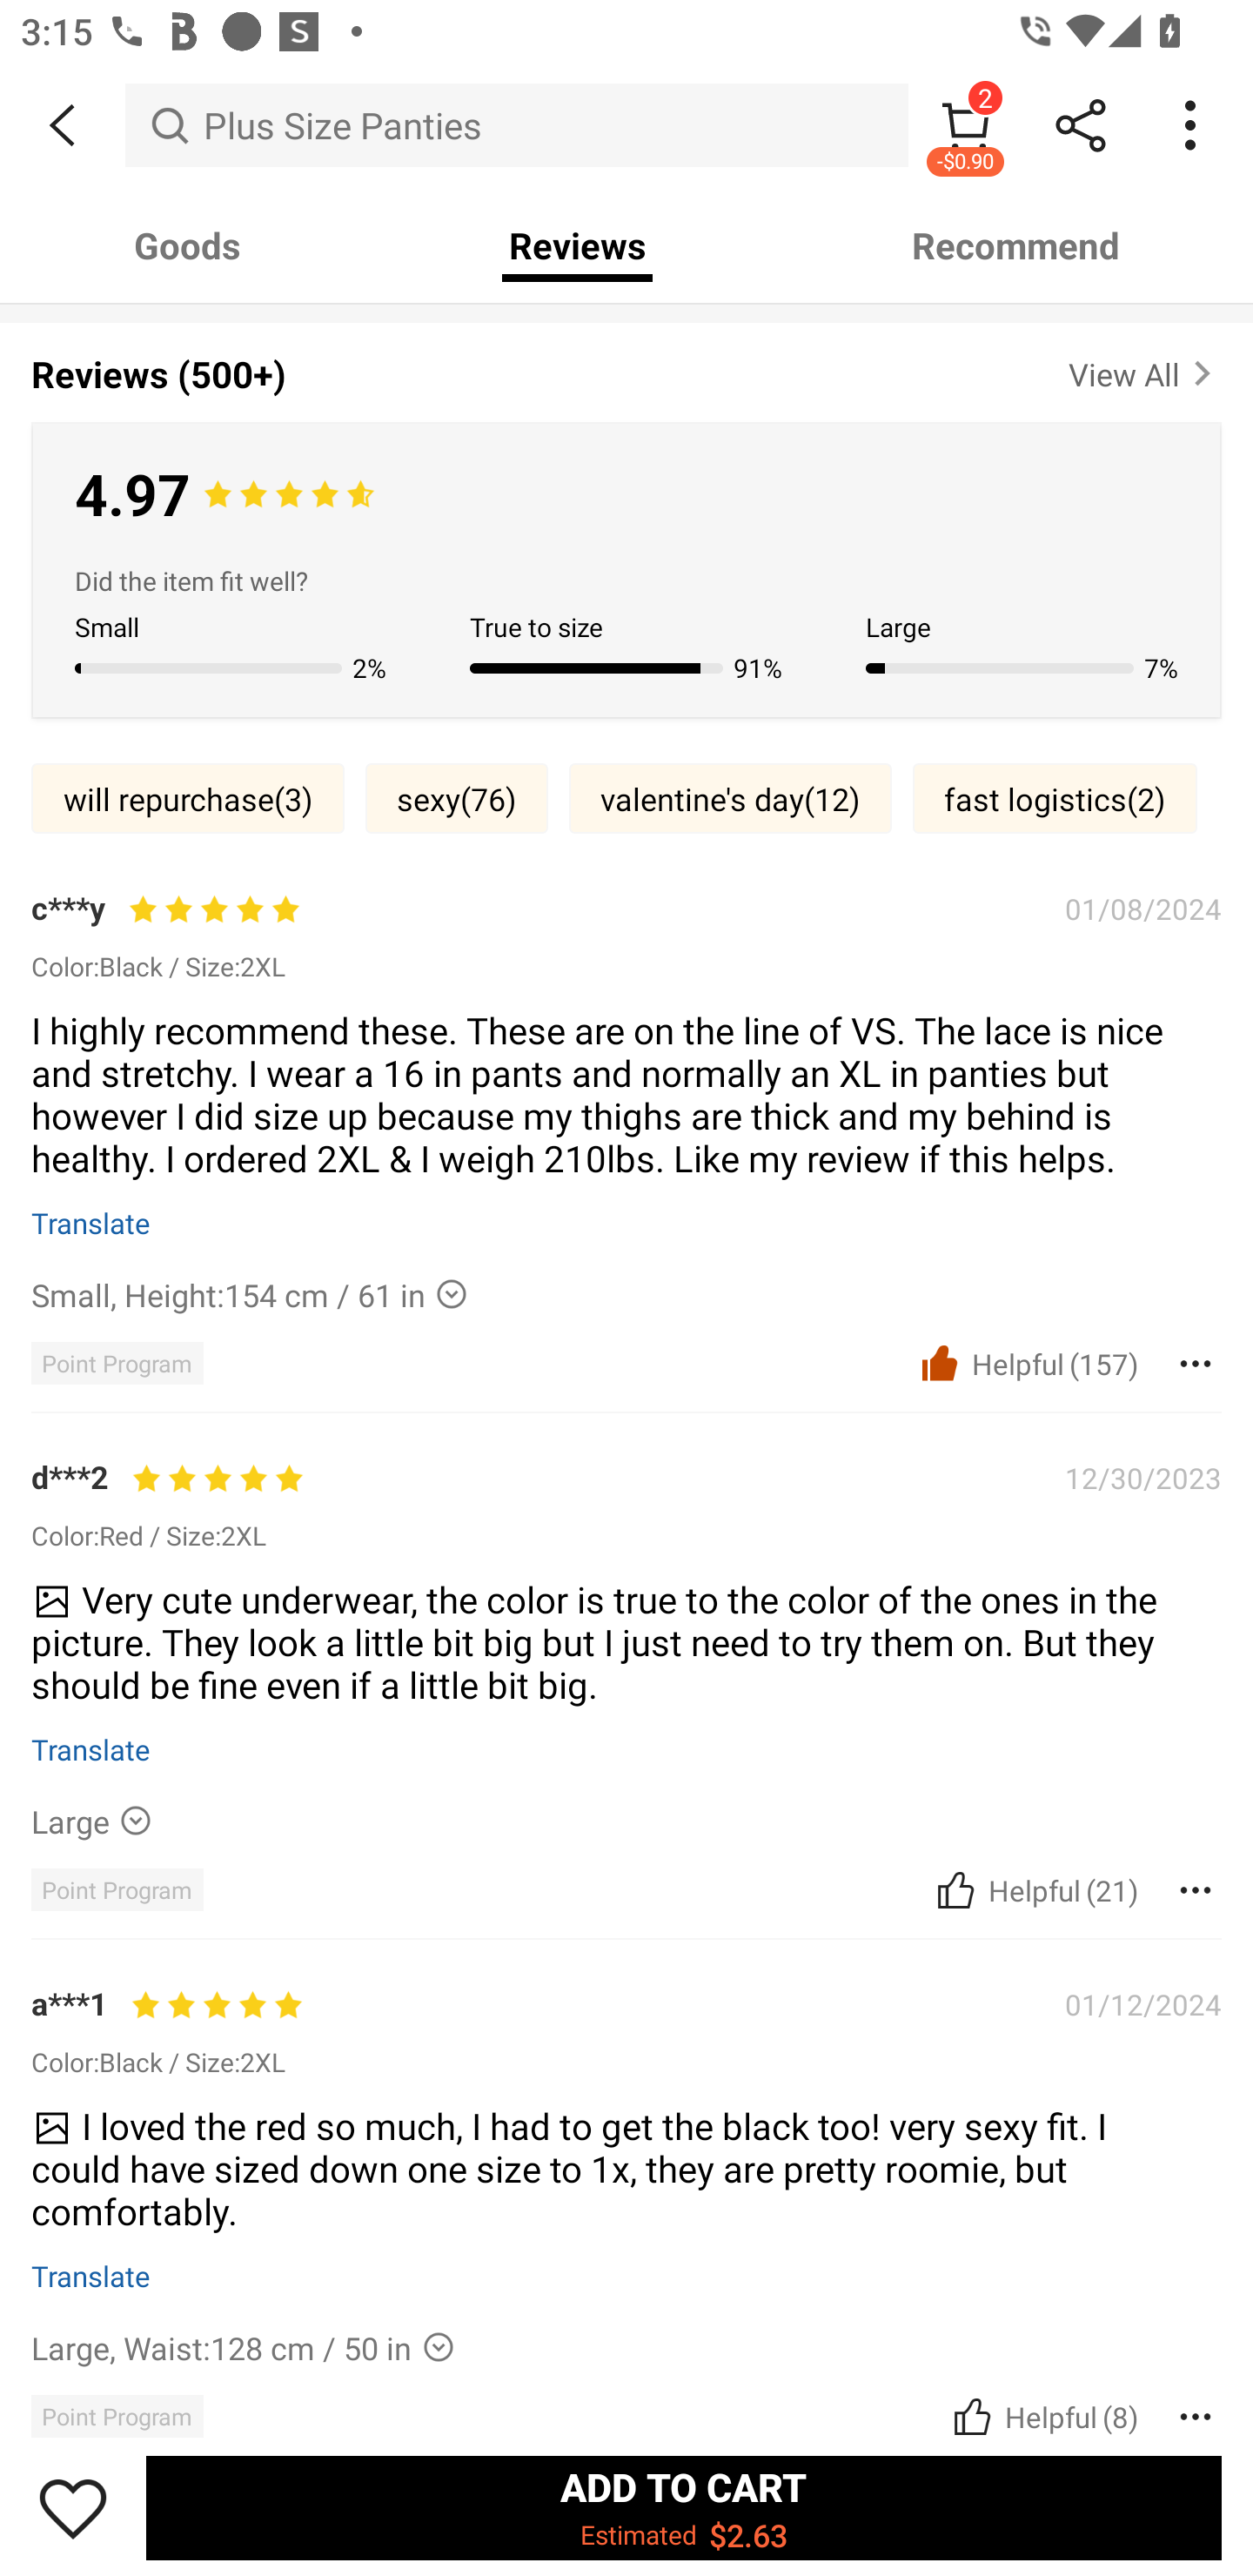 Image resolution: width=1253 pixels, height=2576 pixels. I want to click on a***1 Rating5.0 01/12/2024 Color:Black / Size:2XL, so click(626, 2029).